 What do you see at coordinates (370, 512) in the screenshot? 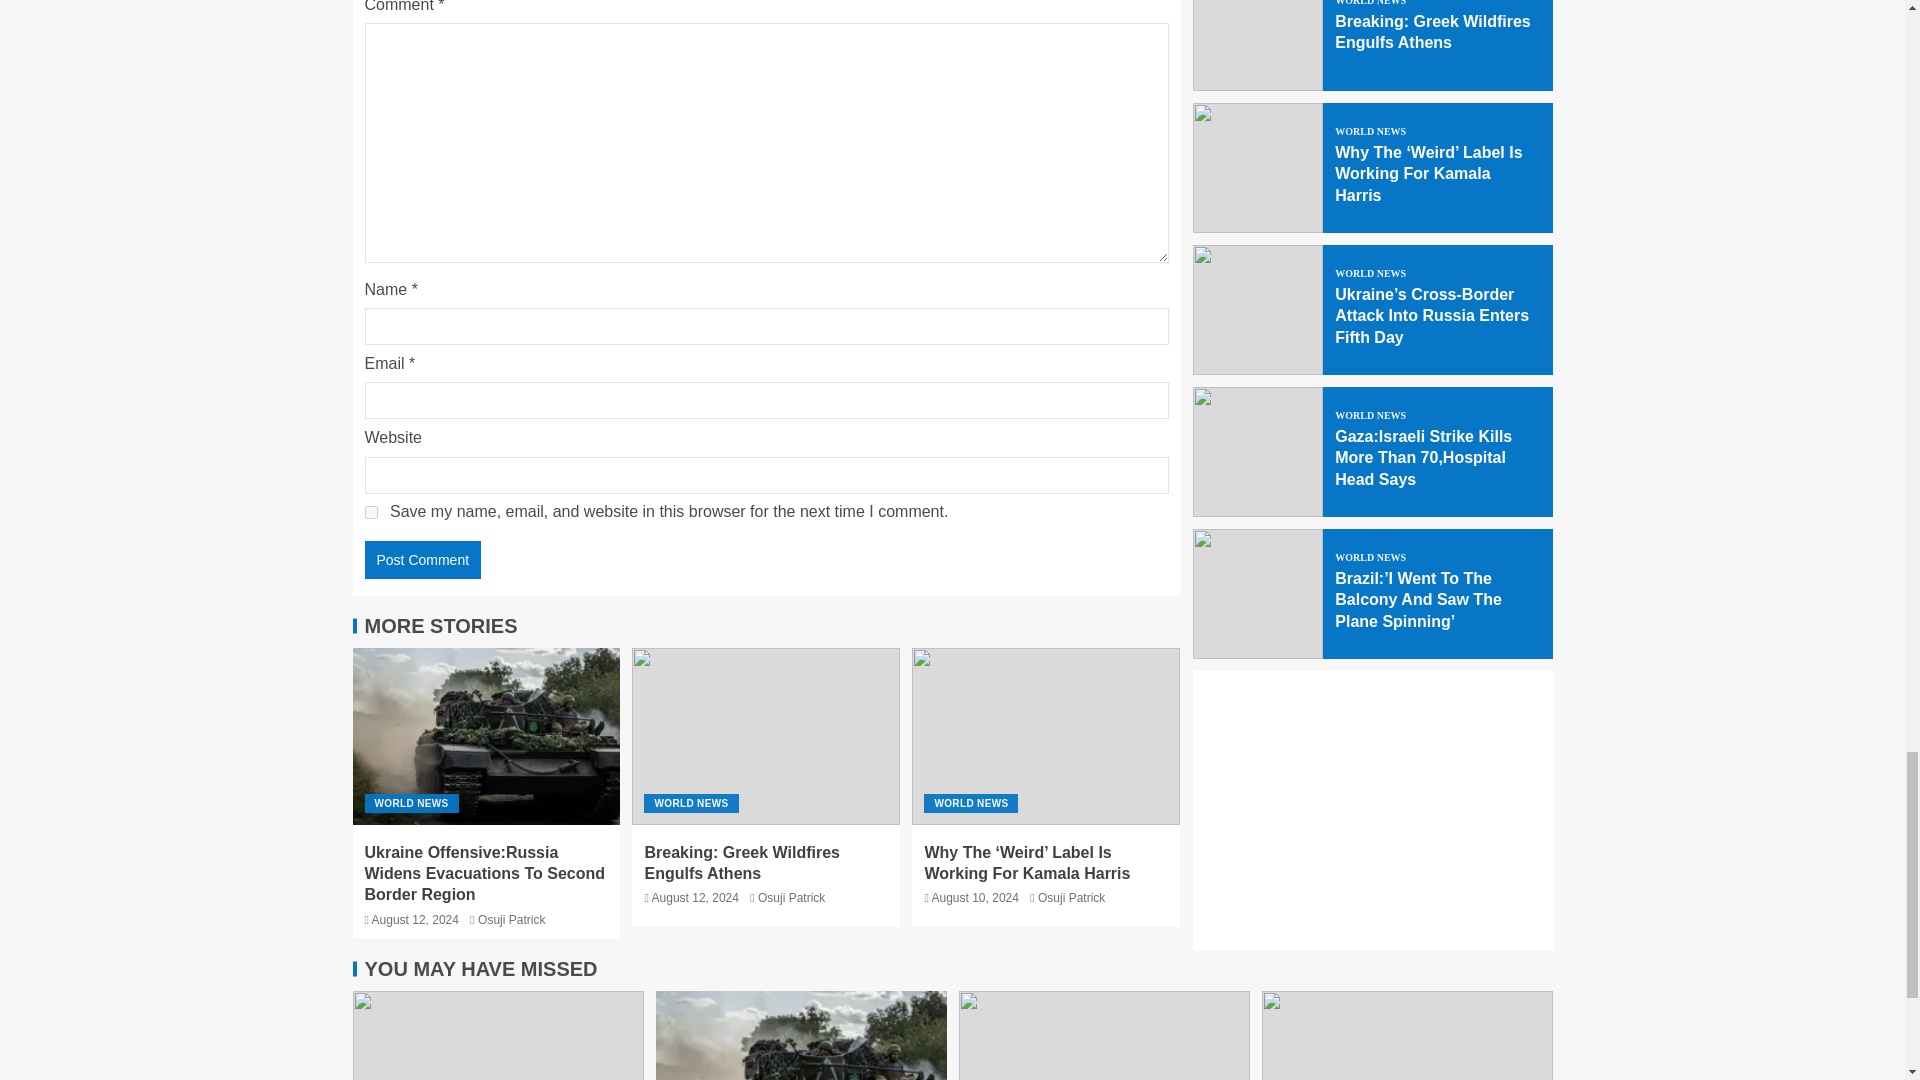
I see `yes` at bounding box center [370, 512].